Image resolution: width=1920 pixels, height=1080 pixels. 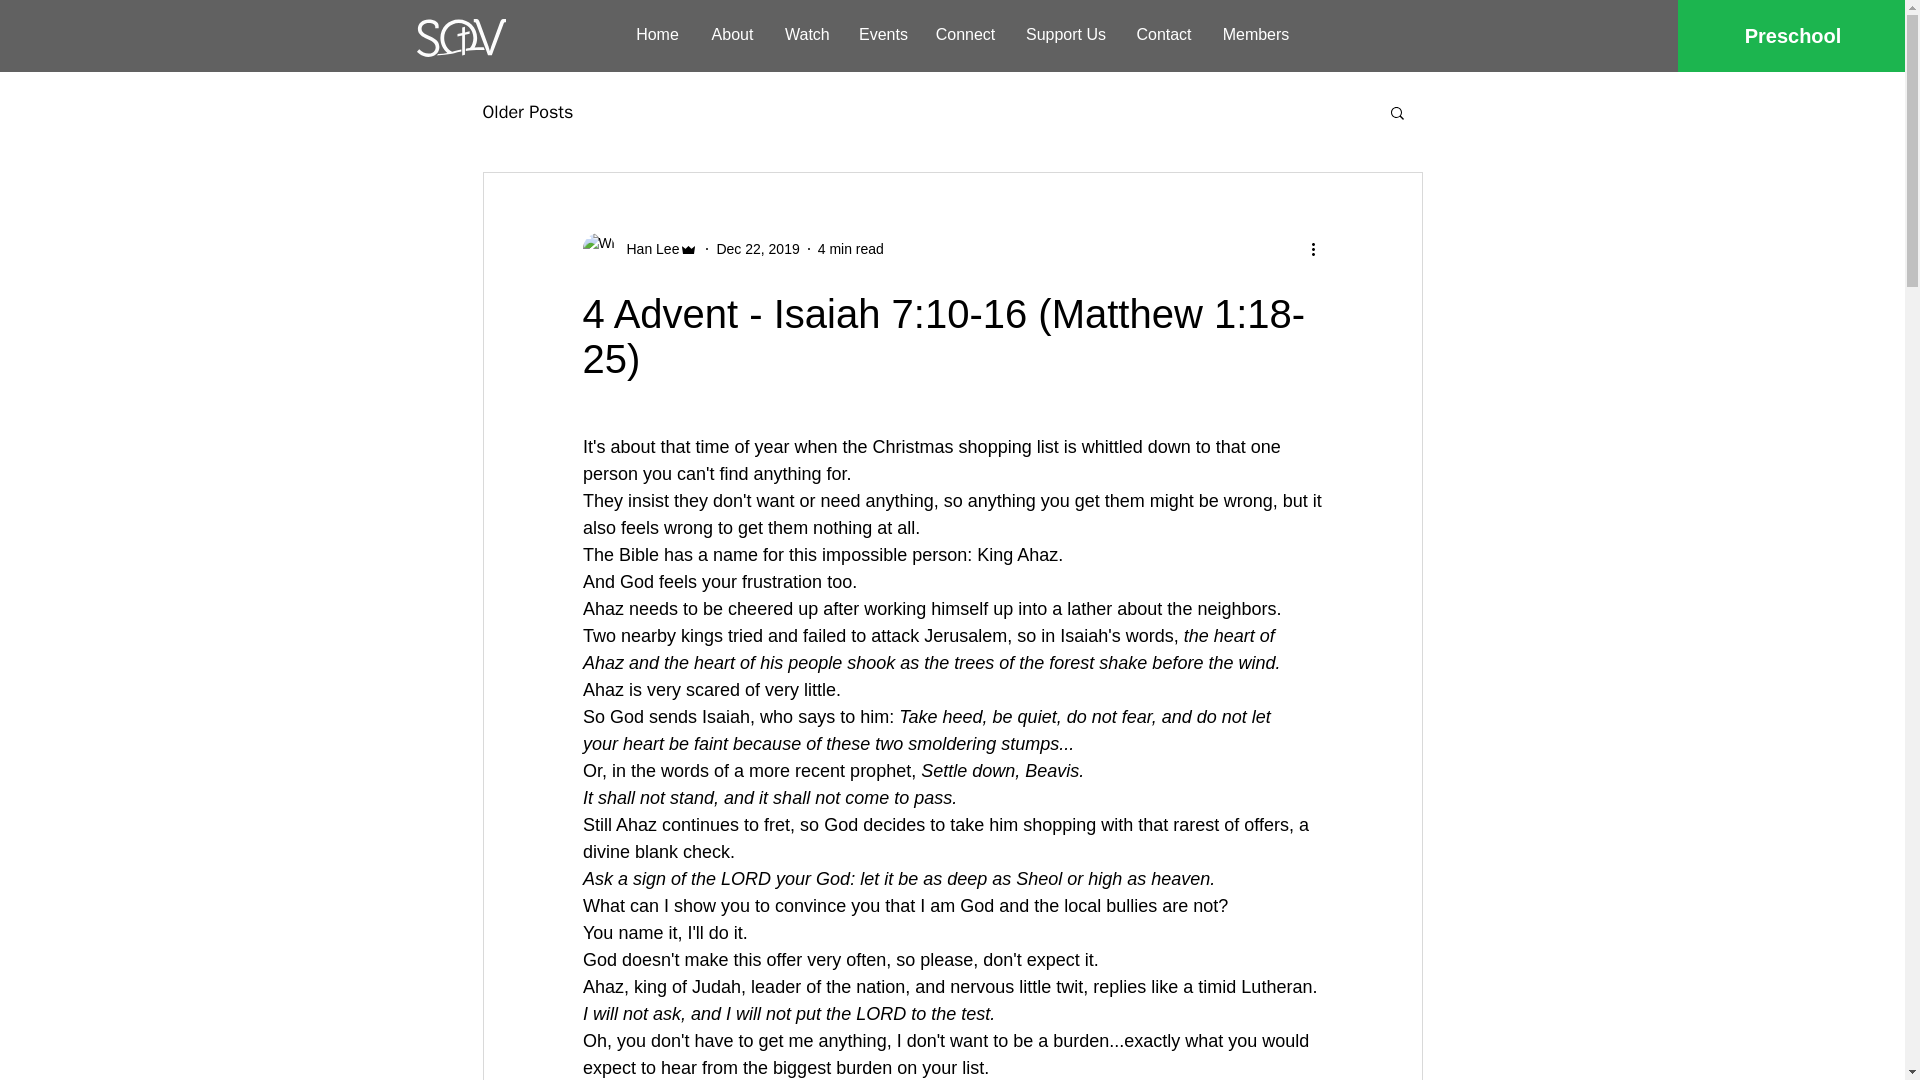 I want to click on Events, so click(x=882, y=34).